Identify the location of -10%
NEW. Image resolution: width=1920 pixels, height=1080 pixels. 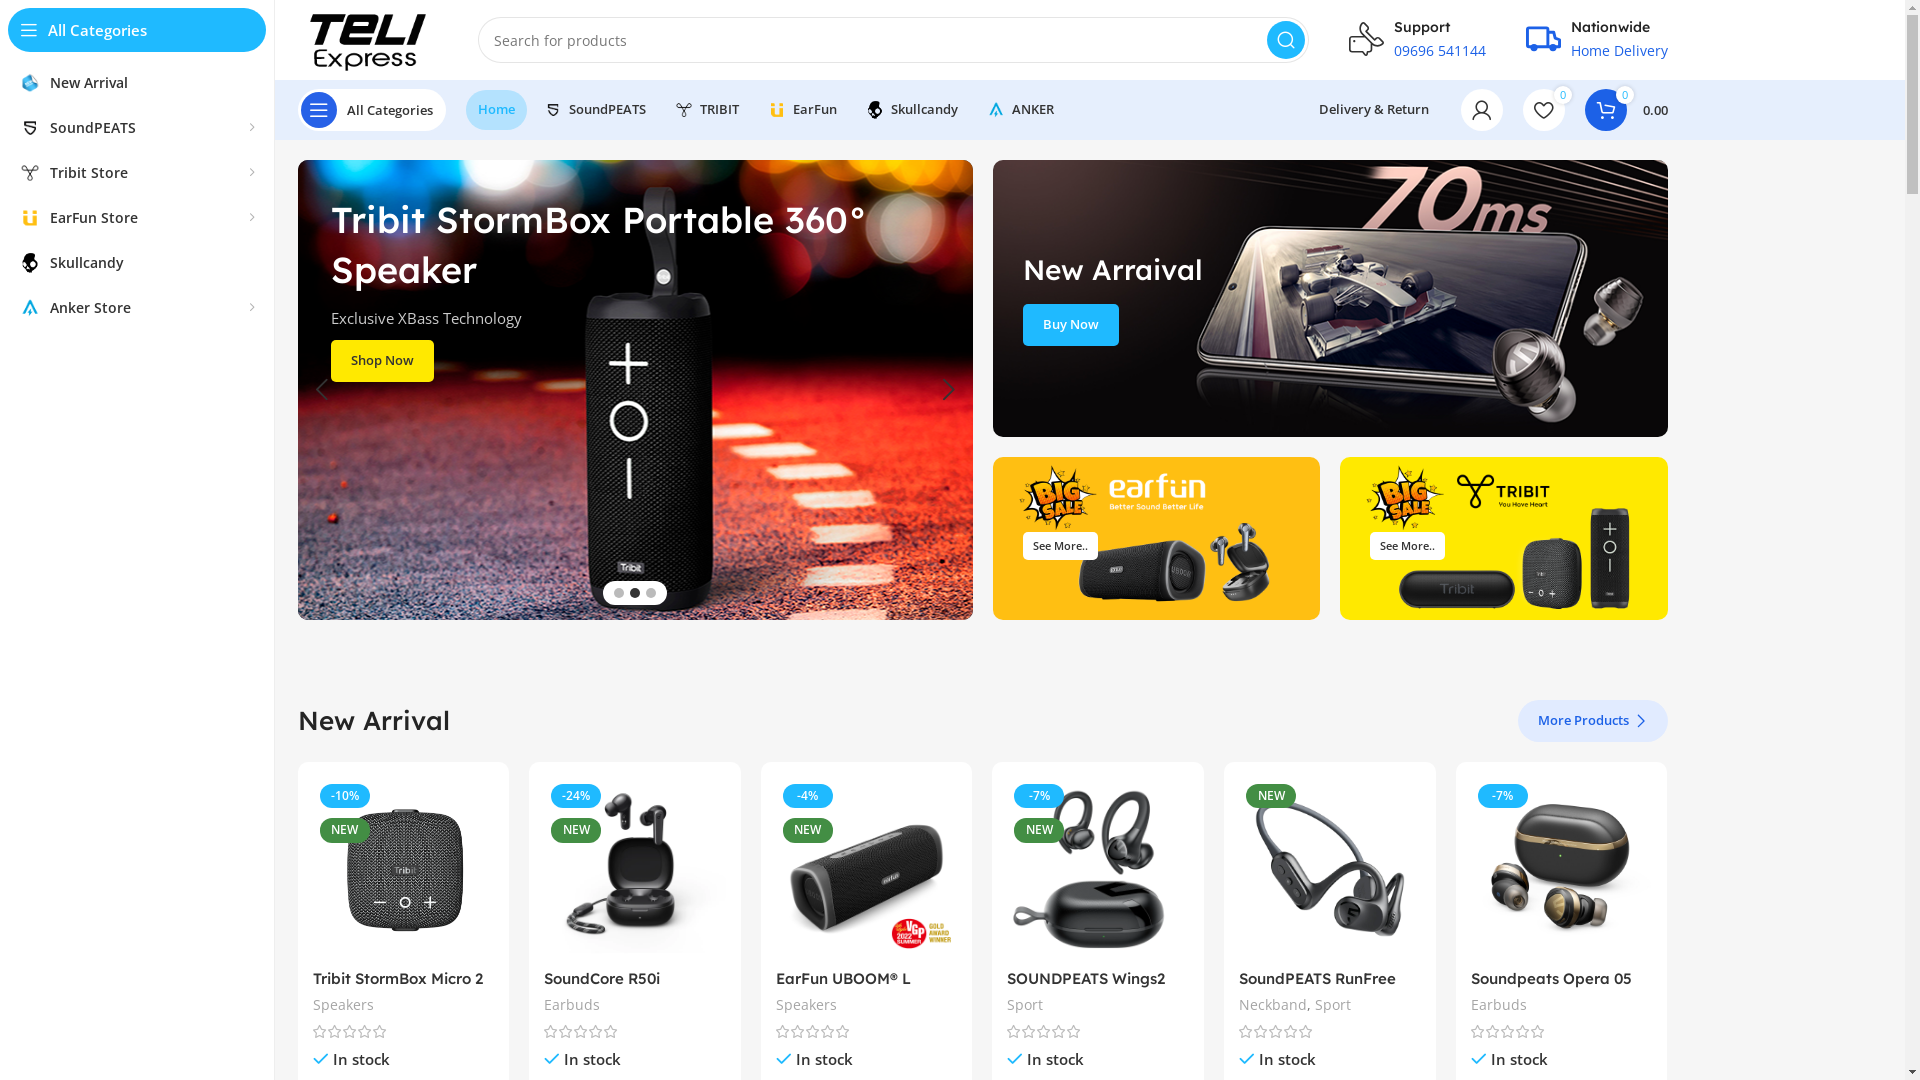
(402, 868).